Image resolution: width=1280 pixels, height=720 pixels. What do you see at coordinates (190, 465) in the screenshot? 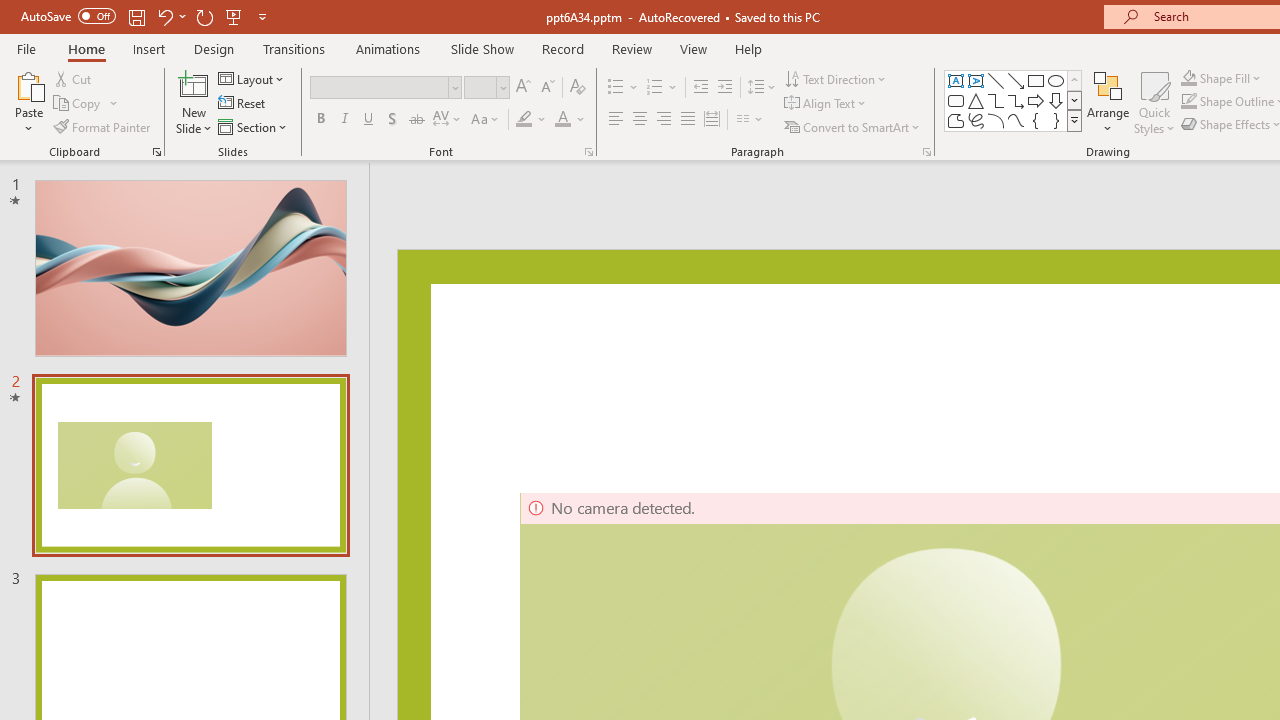
I see `Slide` at bounding box center [190, 465].